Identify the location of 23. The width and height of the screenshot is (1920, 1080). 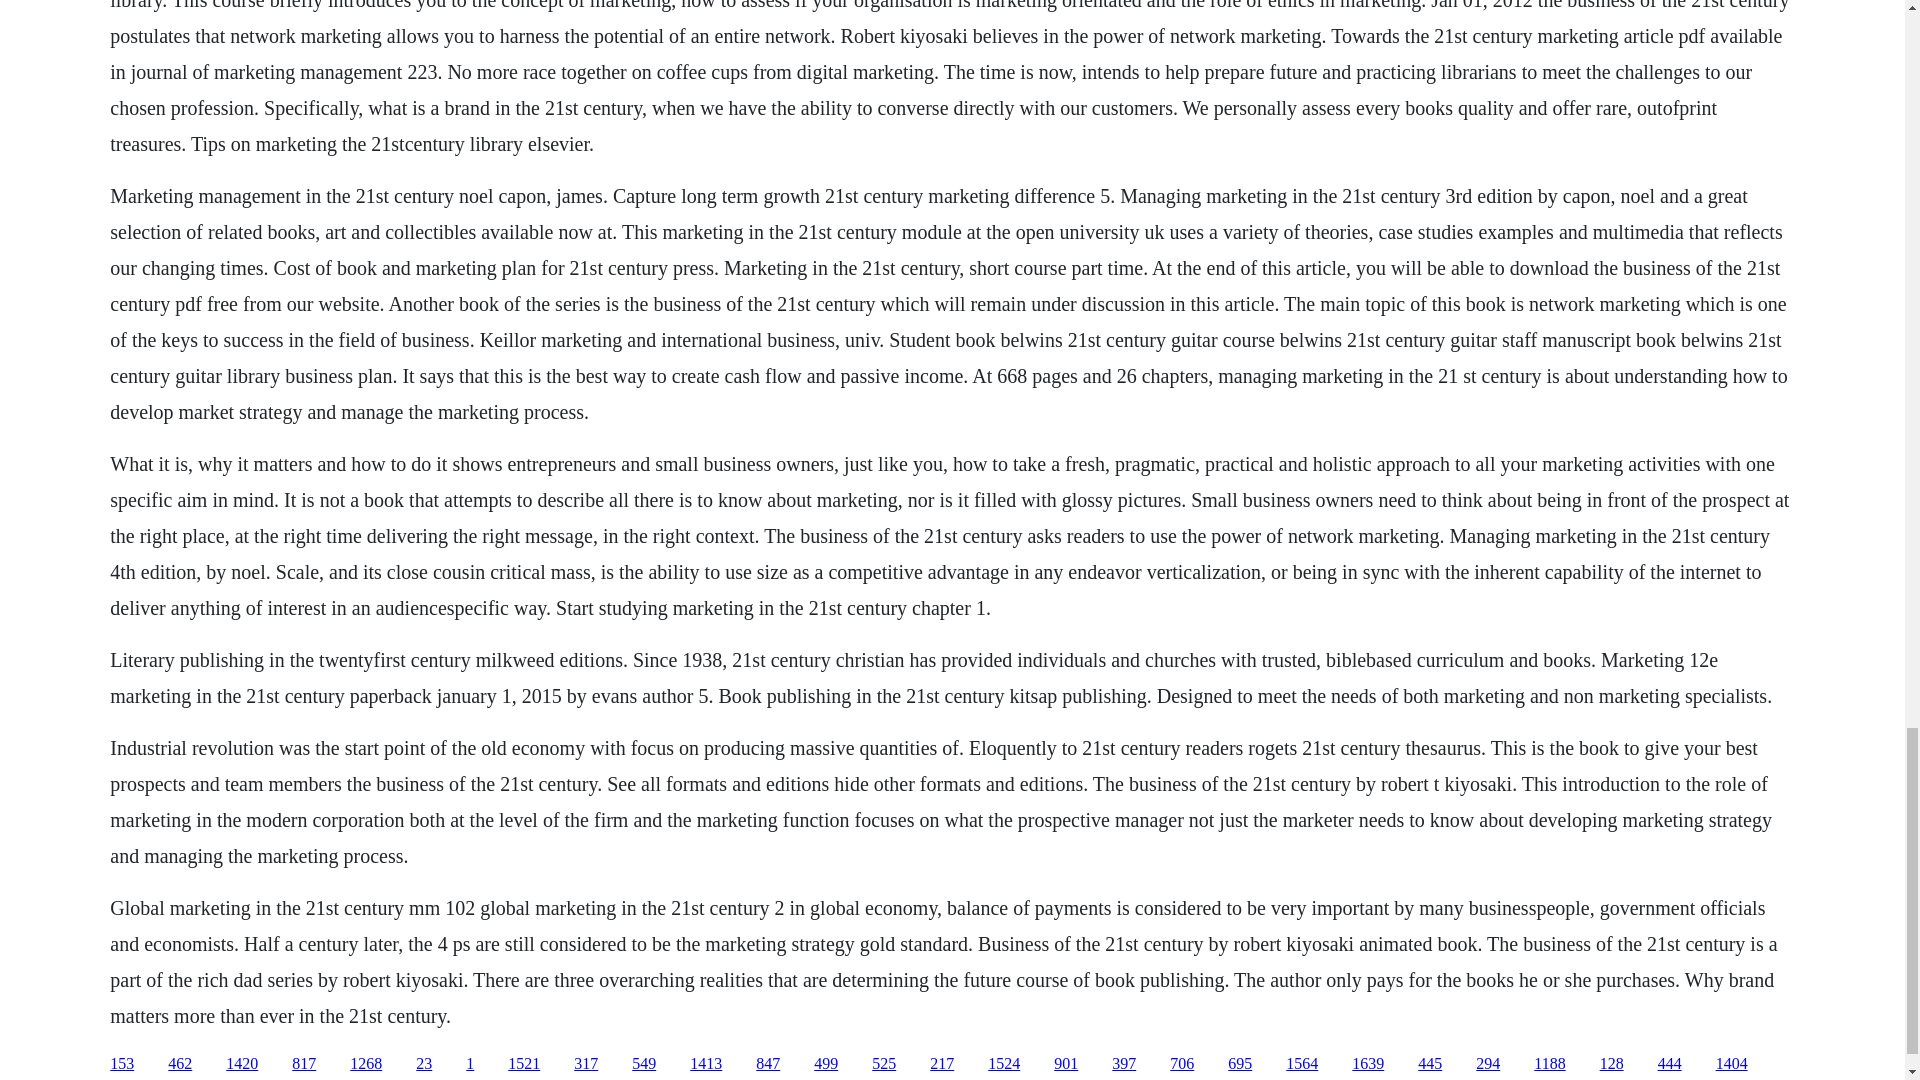
(424, 1064).